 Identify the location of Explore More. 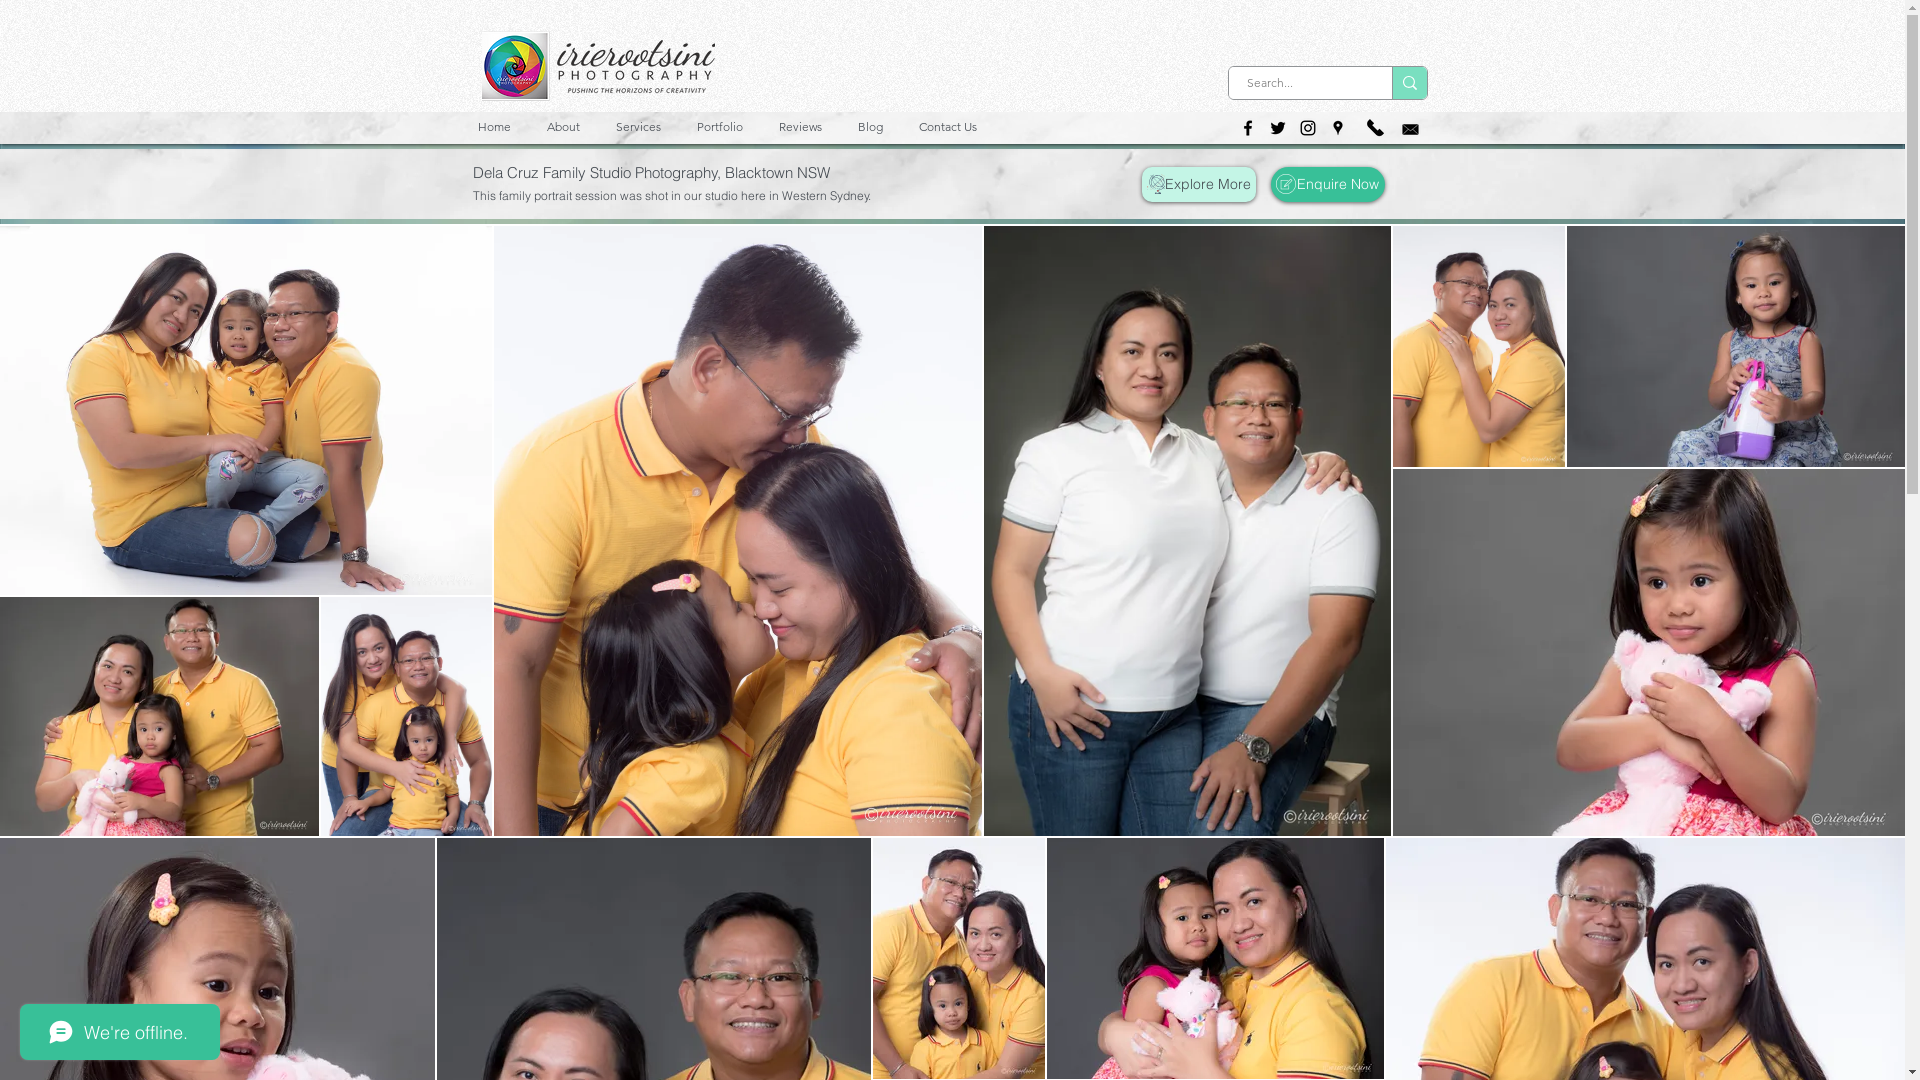
(1199, 184).